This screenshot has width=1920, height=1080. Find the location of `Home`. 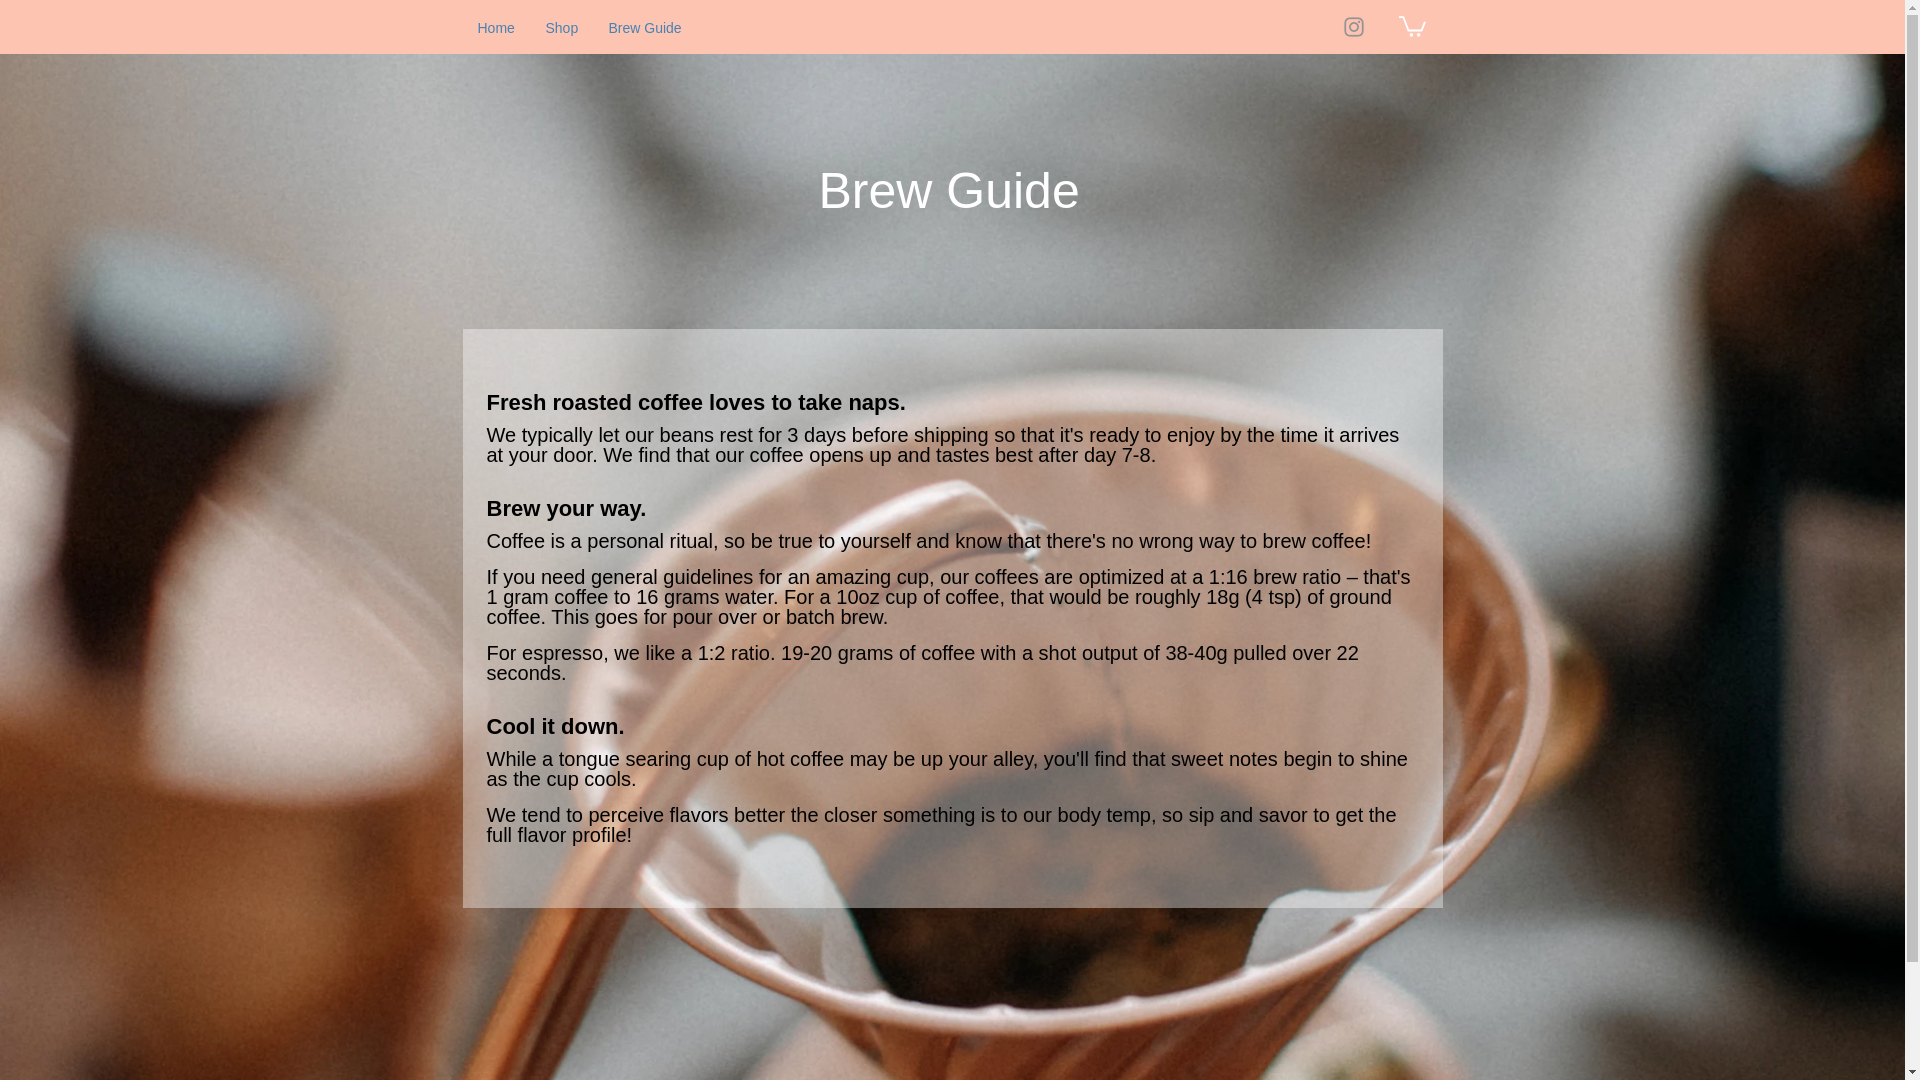

Home is located at coordinates (496, 26).